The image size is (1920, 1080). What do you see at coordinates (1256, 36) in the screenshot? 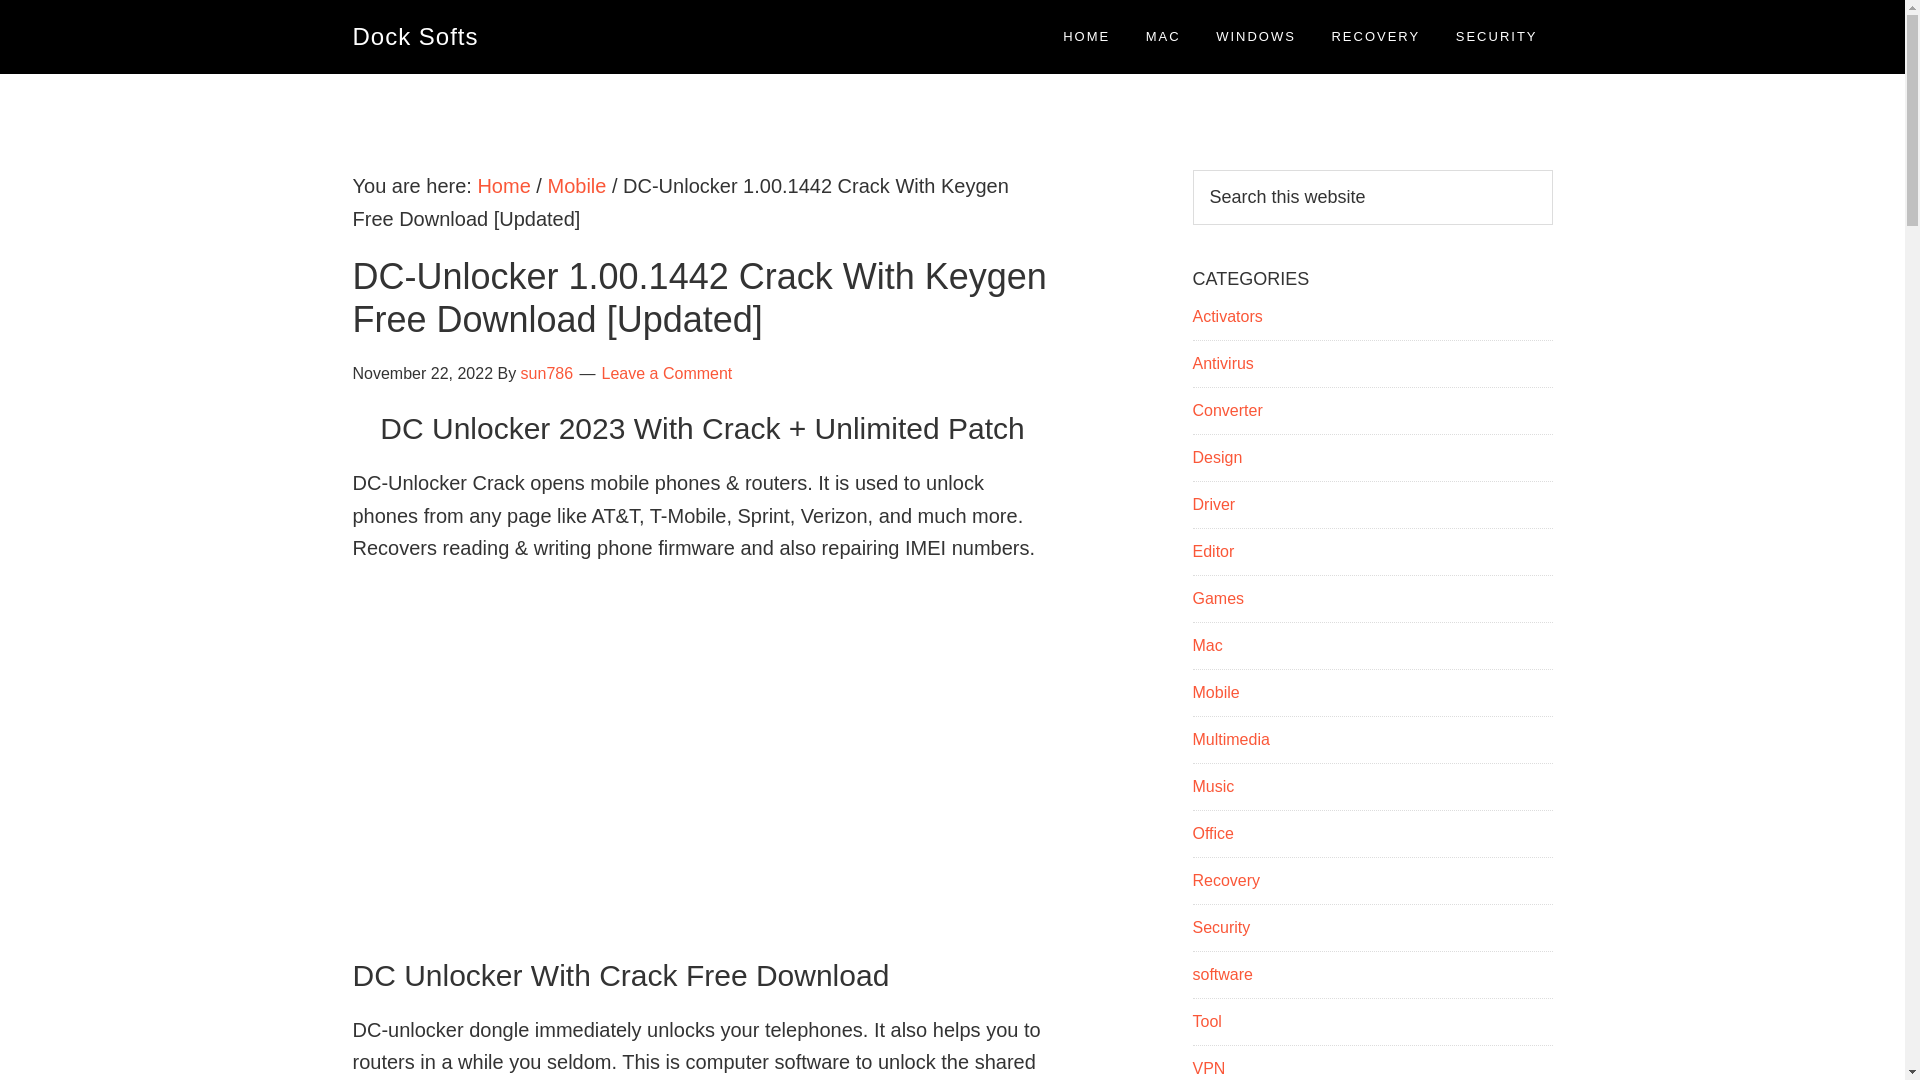
I see `WINDOWS` at bounding box center [1256, 36].